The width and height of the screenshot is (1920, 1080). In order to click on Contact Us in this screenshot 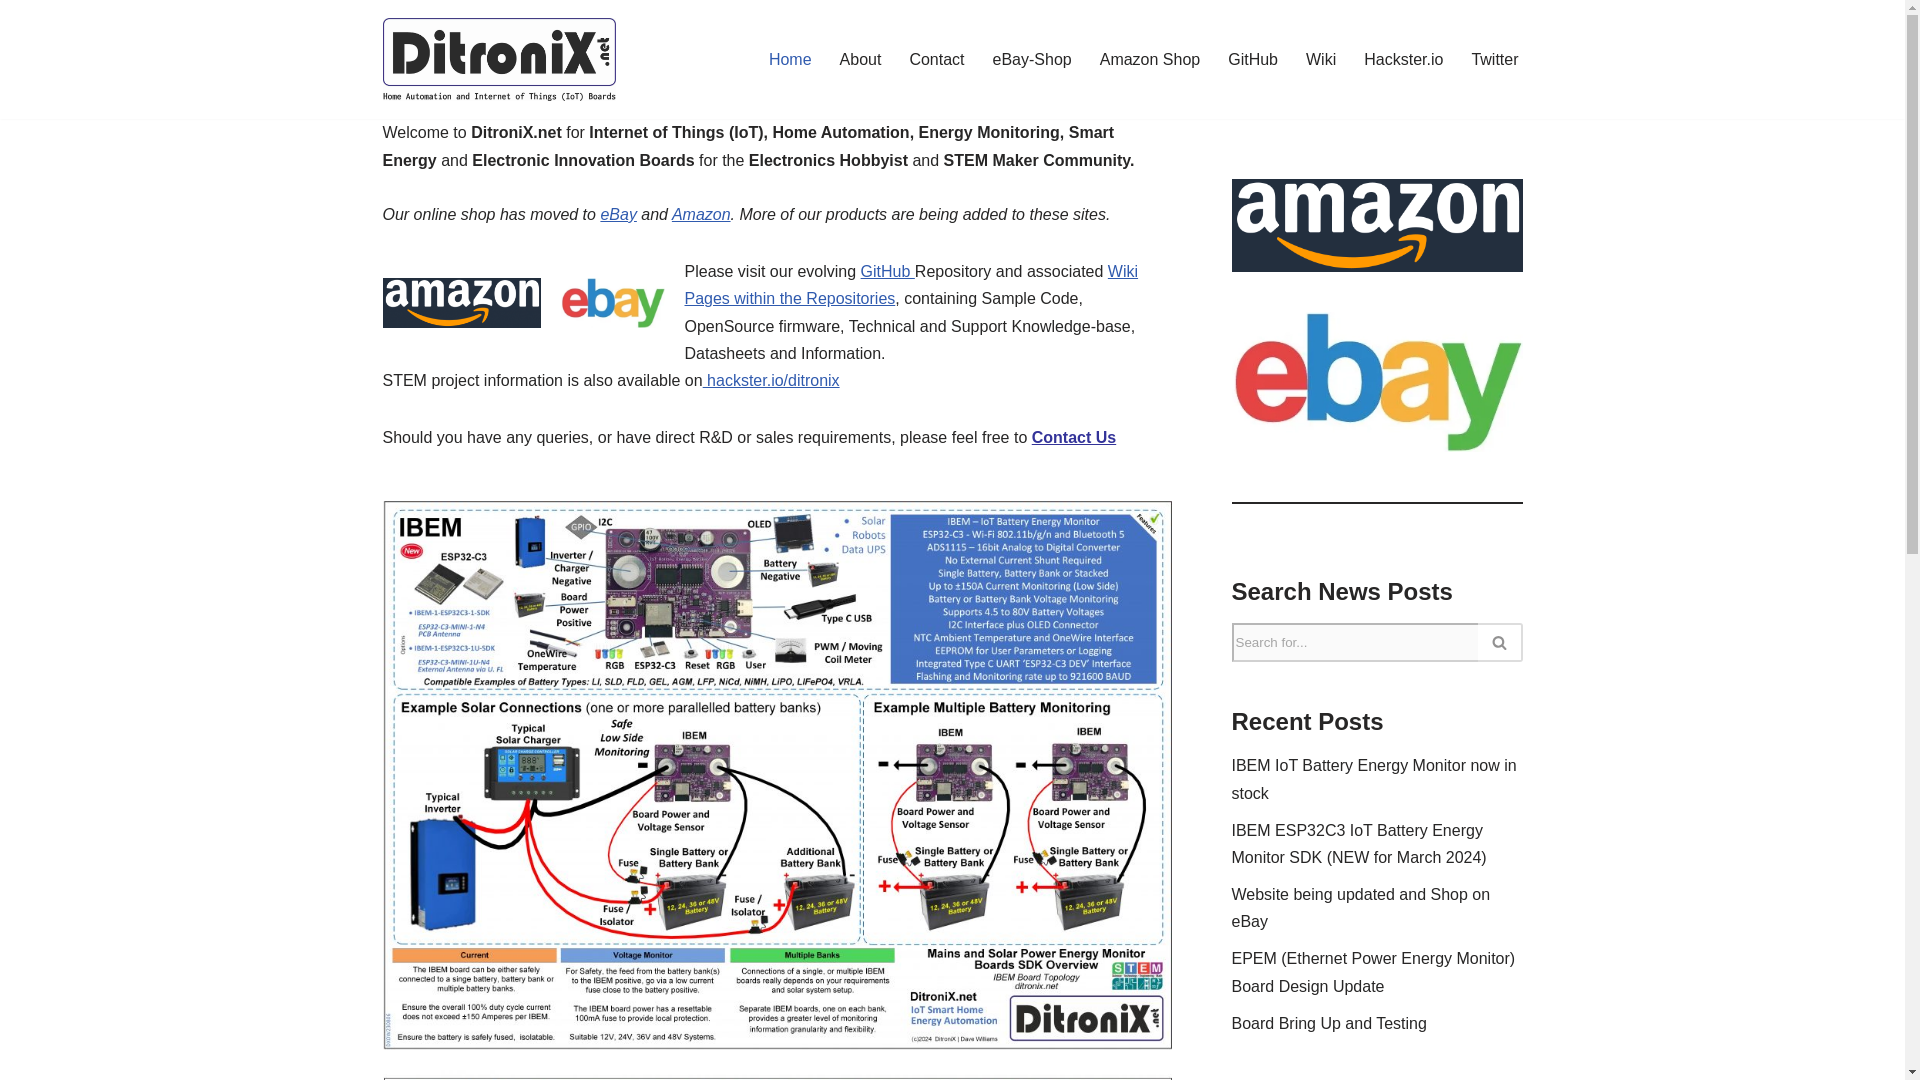, I will do `click(1074, 437)`.